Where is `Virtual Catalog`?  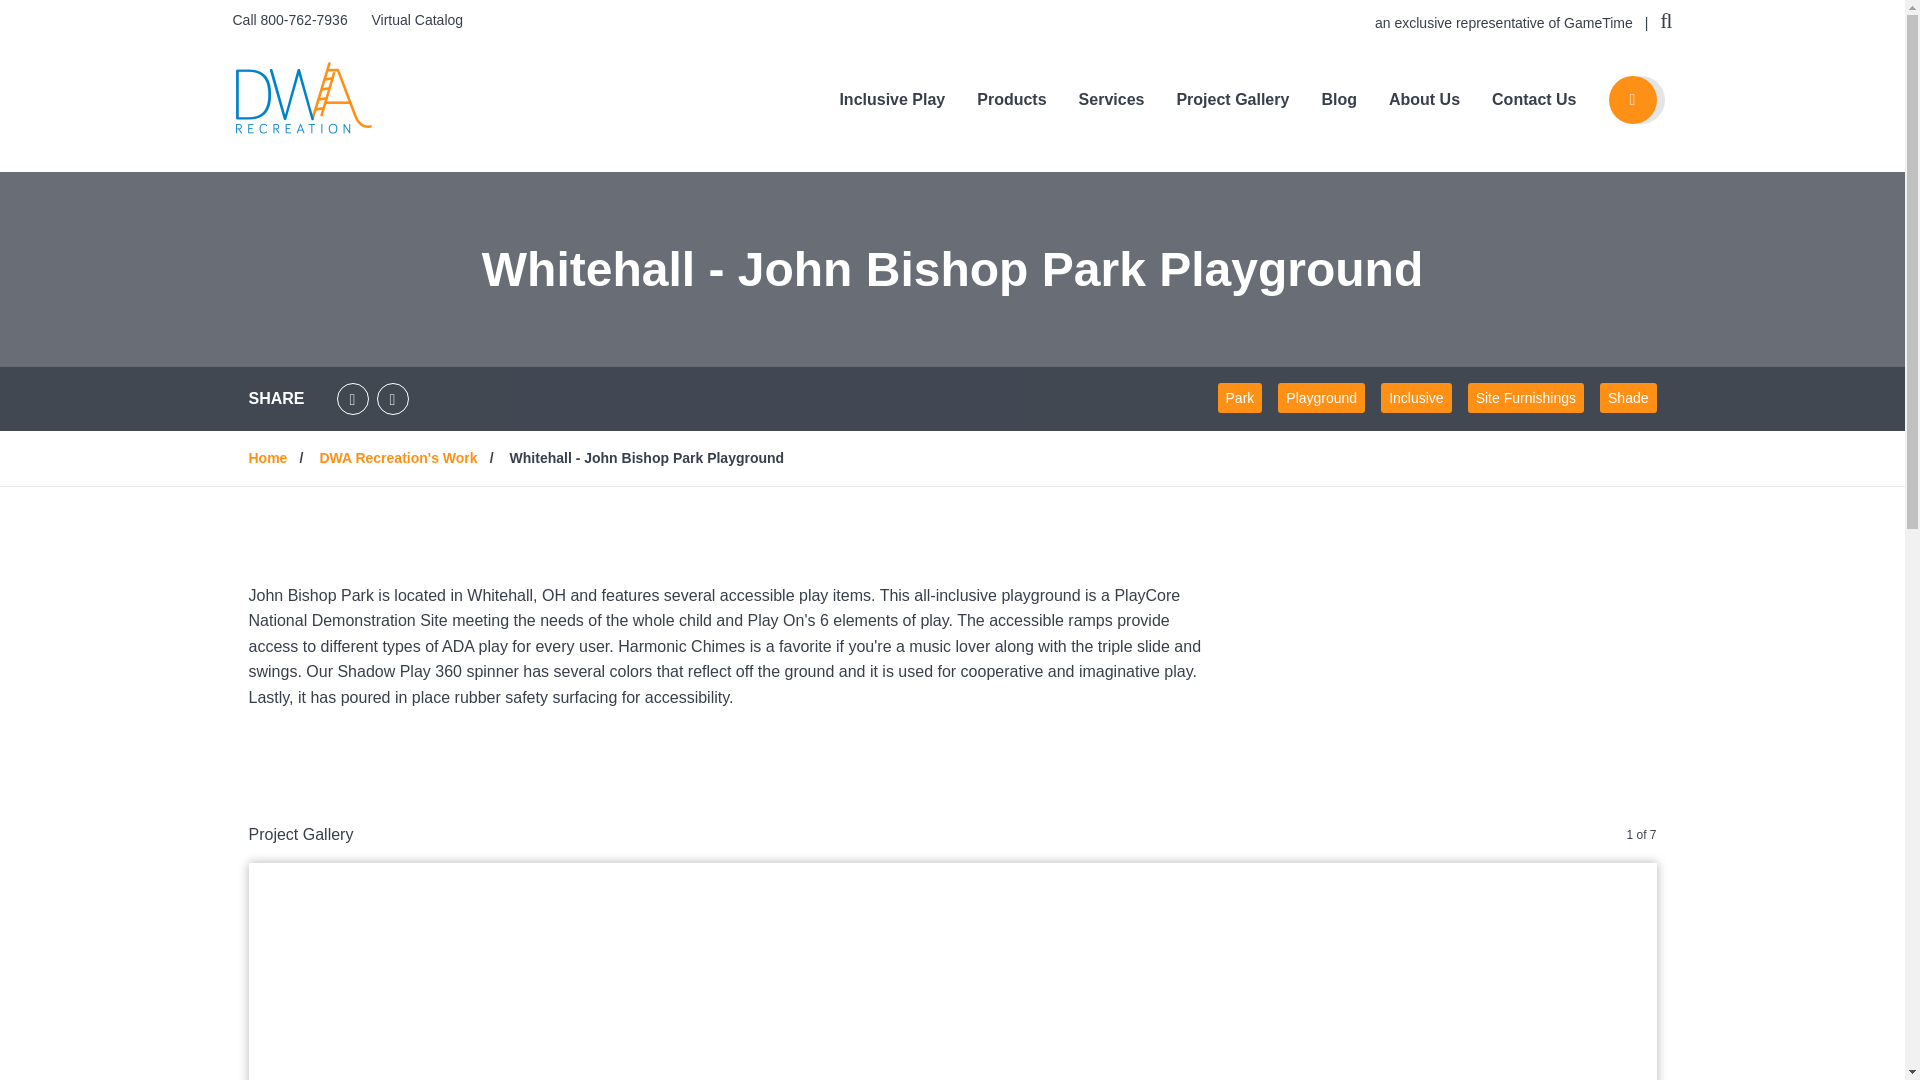 Virtual Catalog is located at coordinates (416, 20).